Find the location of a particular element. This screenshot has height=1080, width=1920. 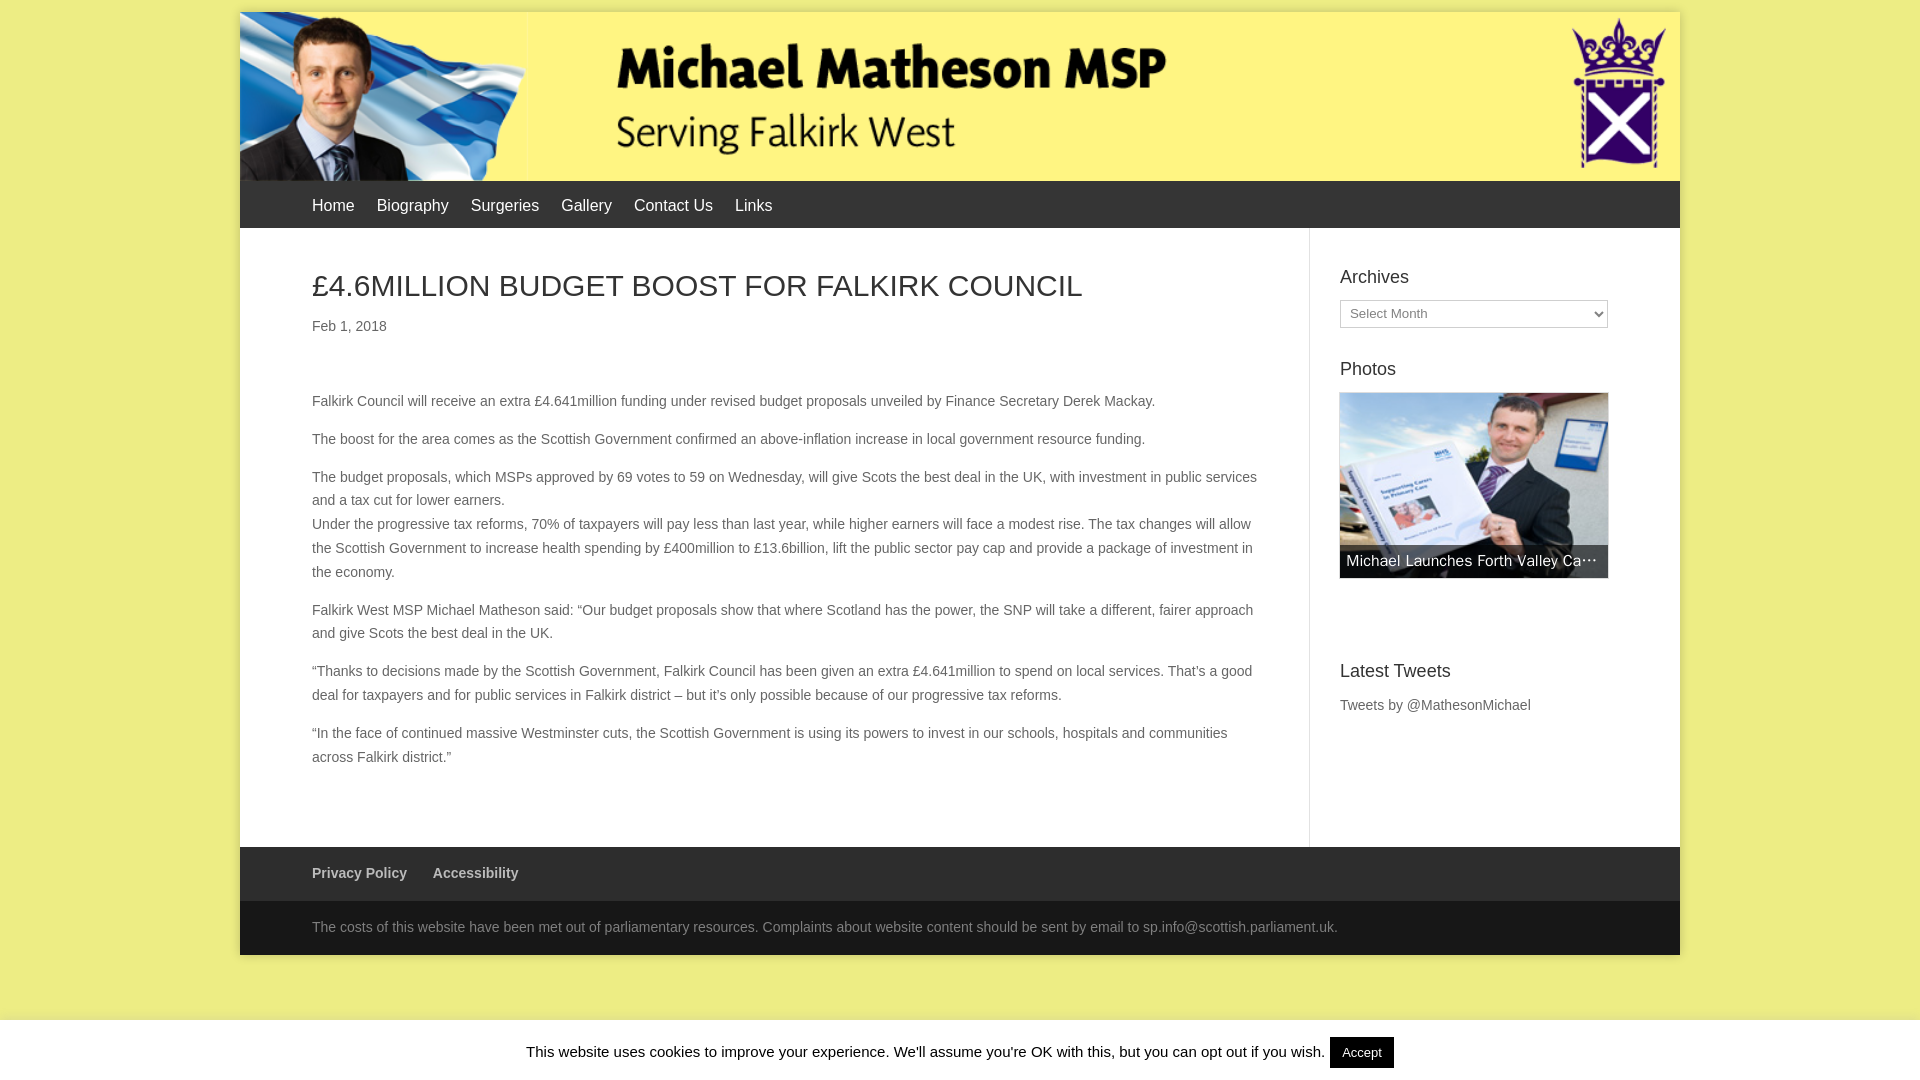

Gallery is located at coordinates (586, 212).